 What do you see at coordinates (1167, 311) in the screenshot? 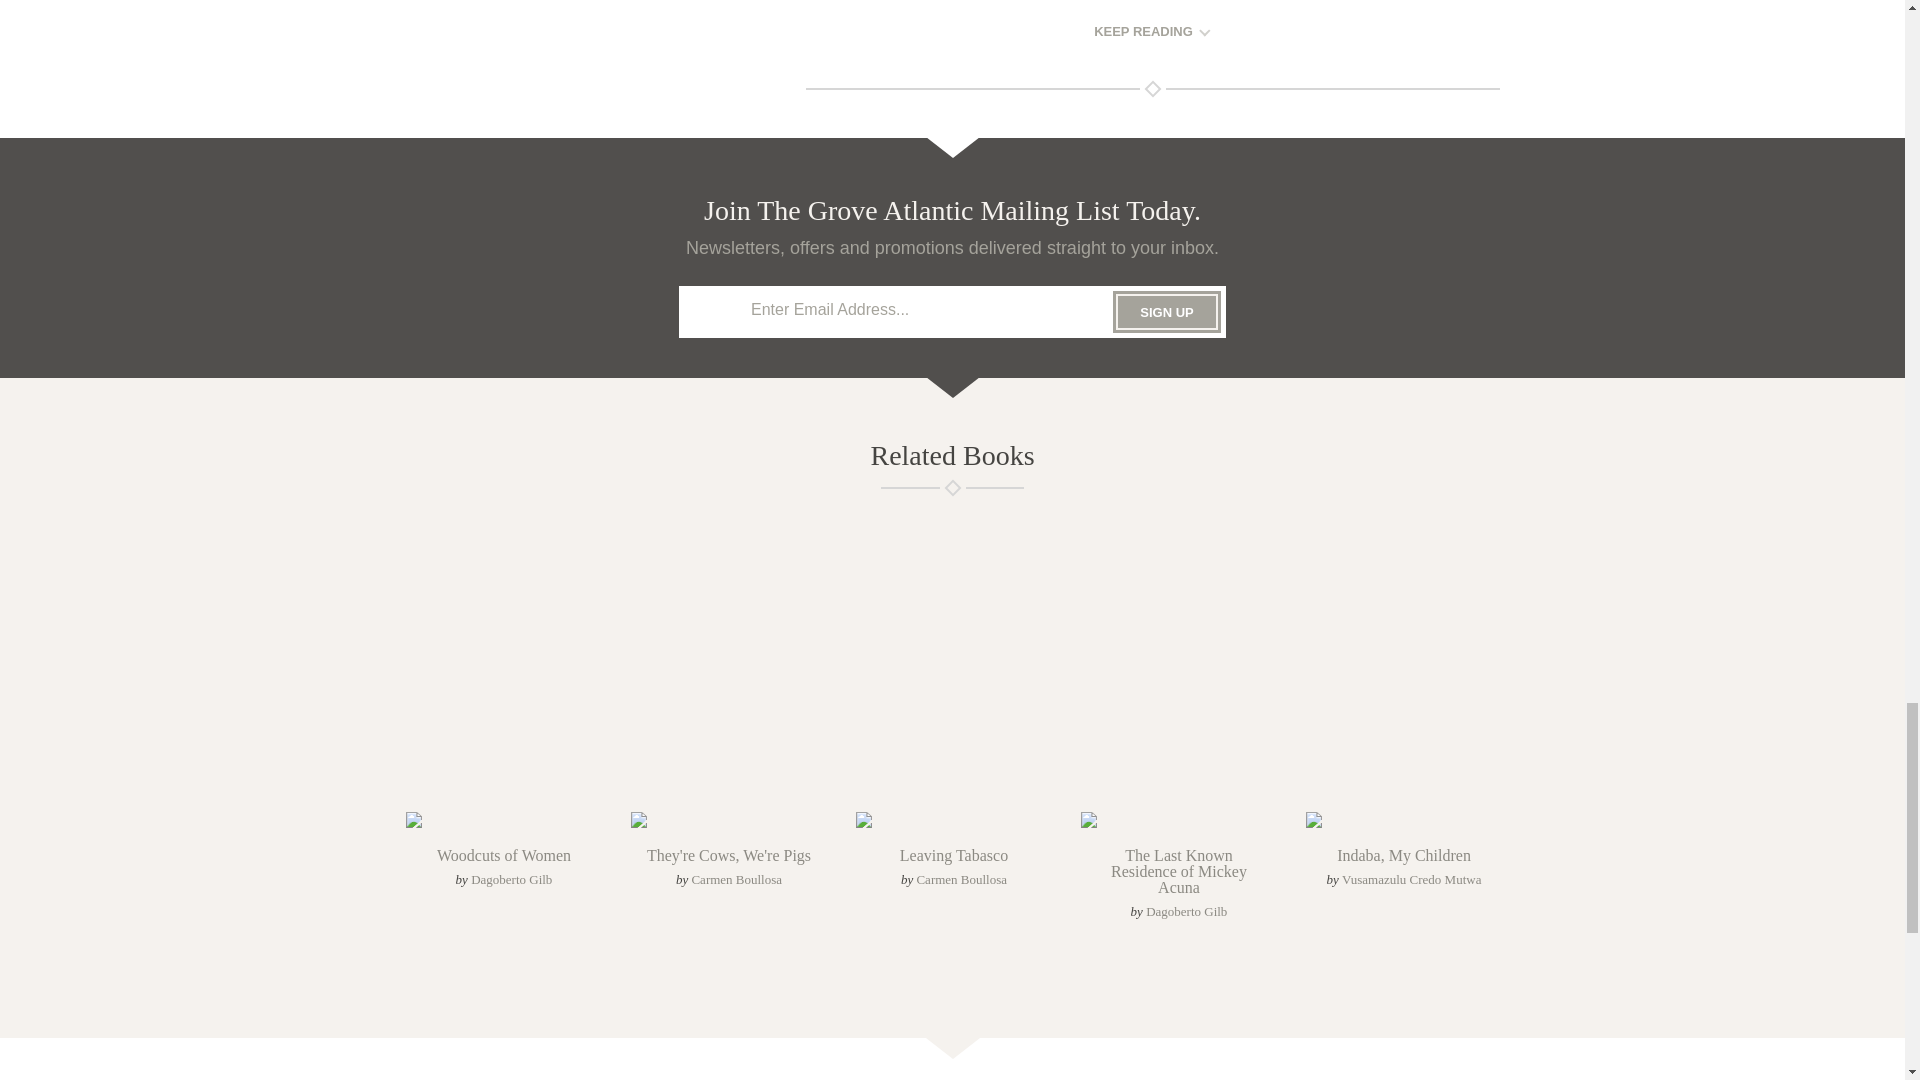
I see `SIGN UP` at bounding box center [1167, 311].